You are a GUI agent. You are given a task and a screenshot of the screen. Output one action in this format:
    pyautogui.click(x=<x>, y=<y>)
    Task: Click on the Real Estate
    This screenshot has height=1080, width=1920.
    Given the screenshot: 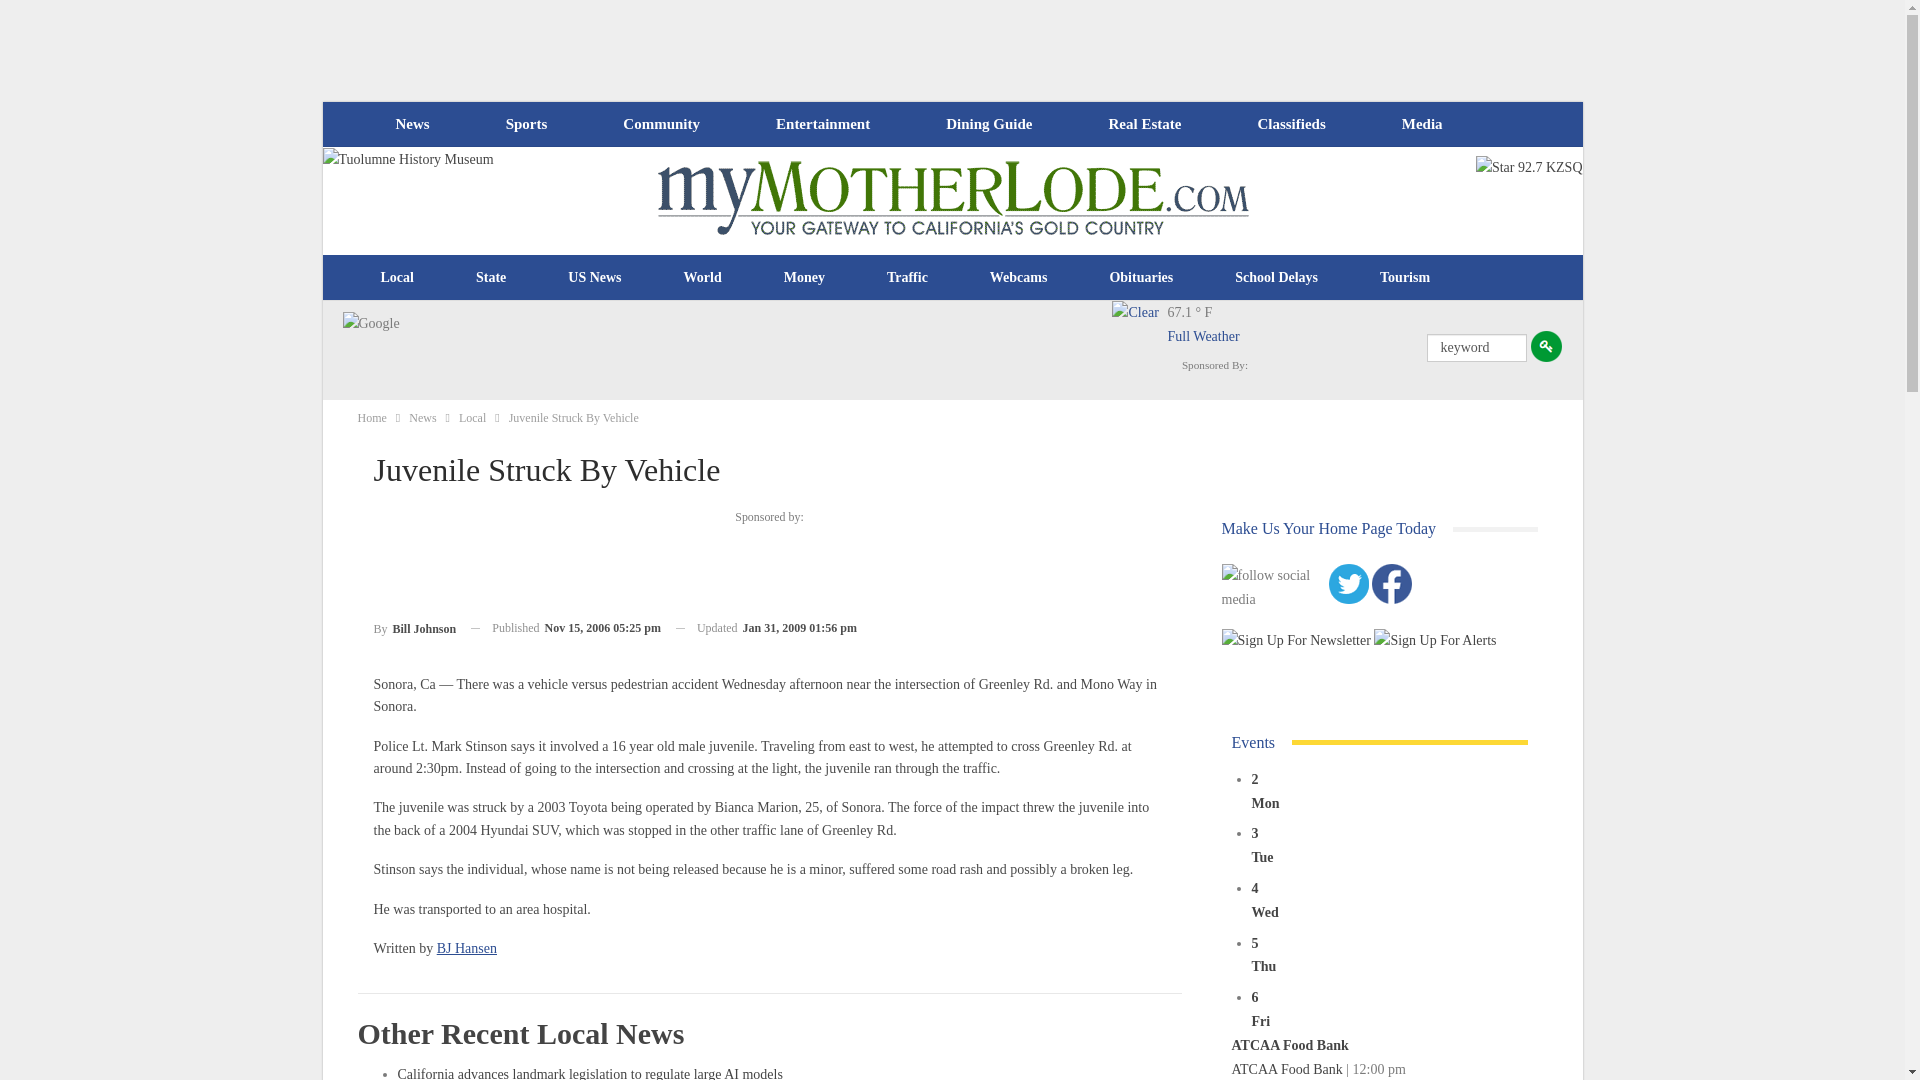 What is the action you would take?
    pyautogui.click(x=1144, y=124)
    